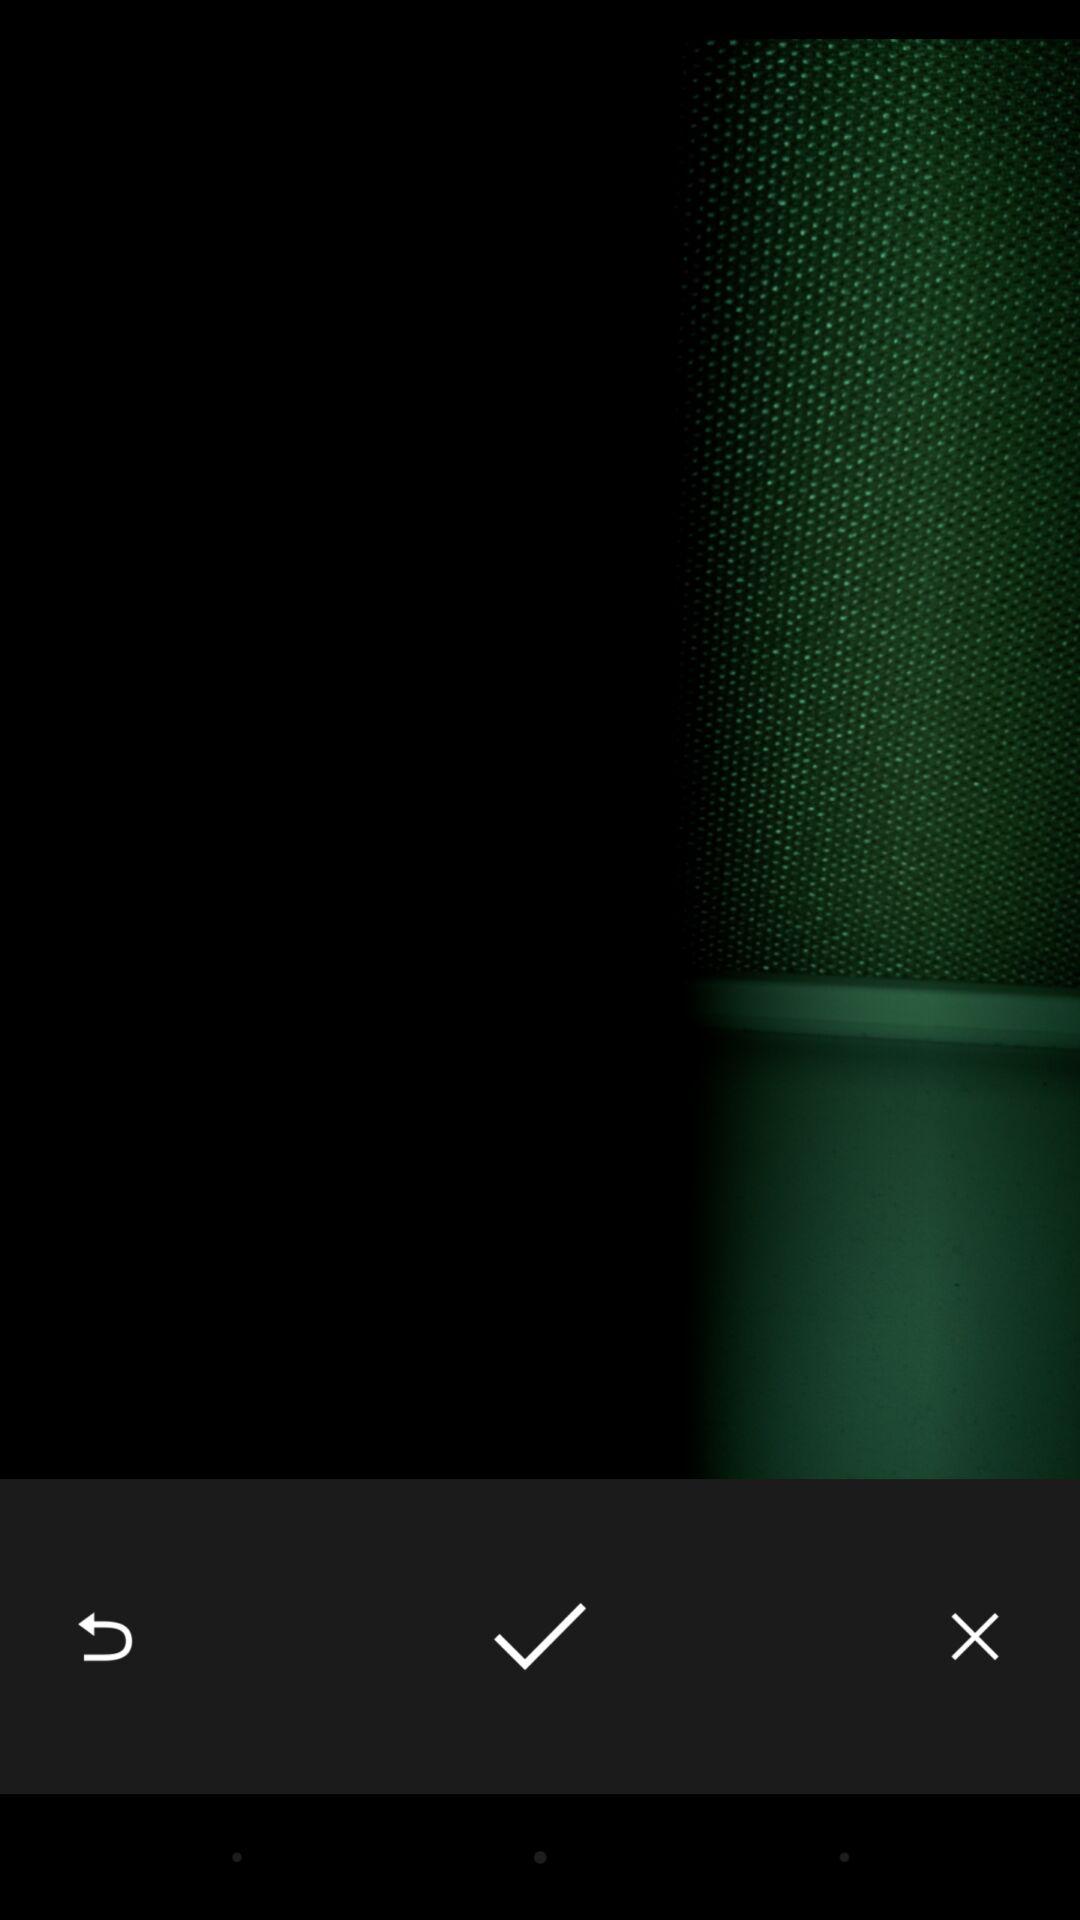 The image size is (1080, 1920). Describe the element at coordinates (105, 1636) in the screenshot. I see `turn on item at the bottom left corner` at that location.